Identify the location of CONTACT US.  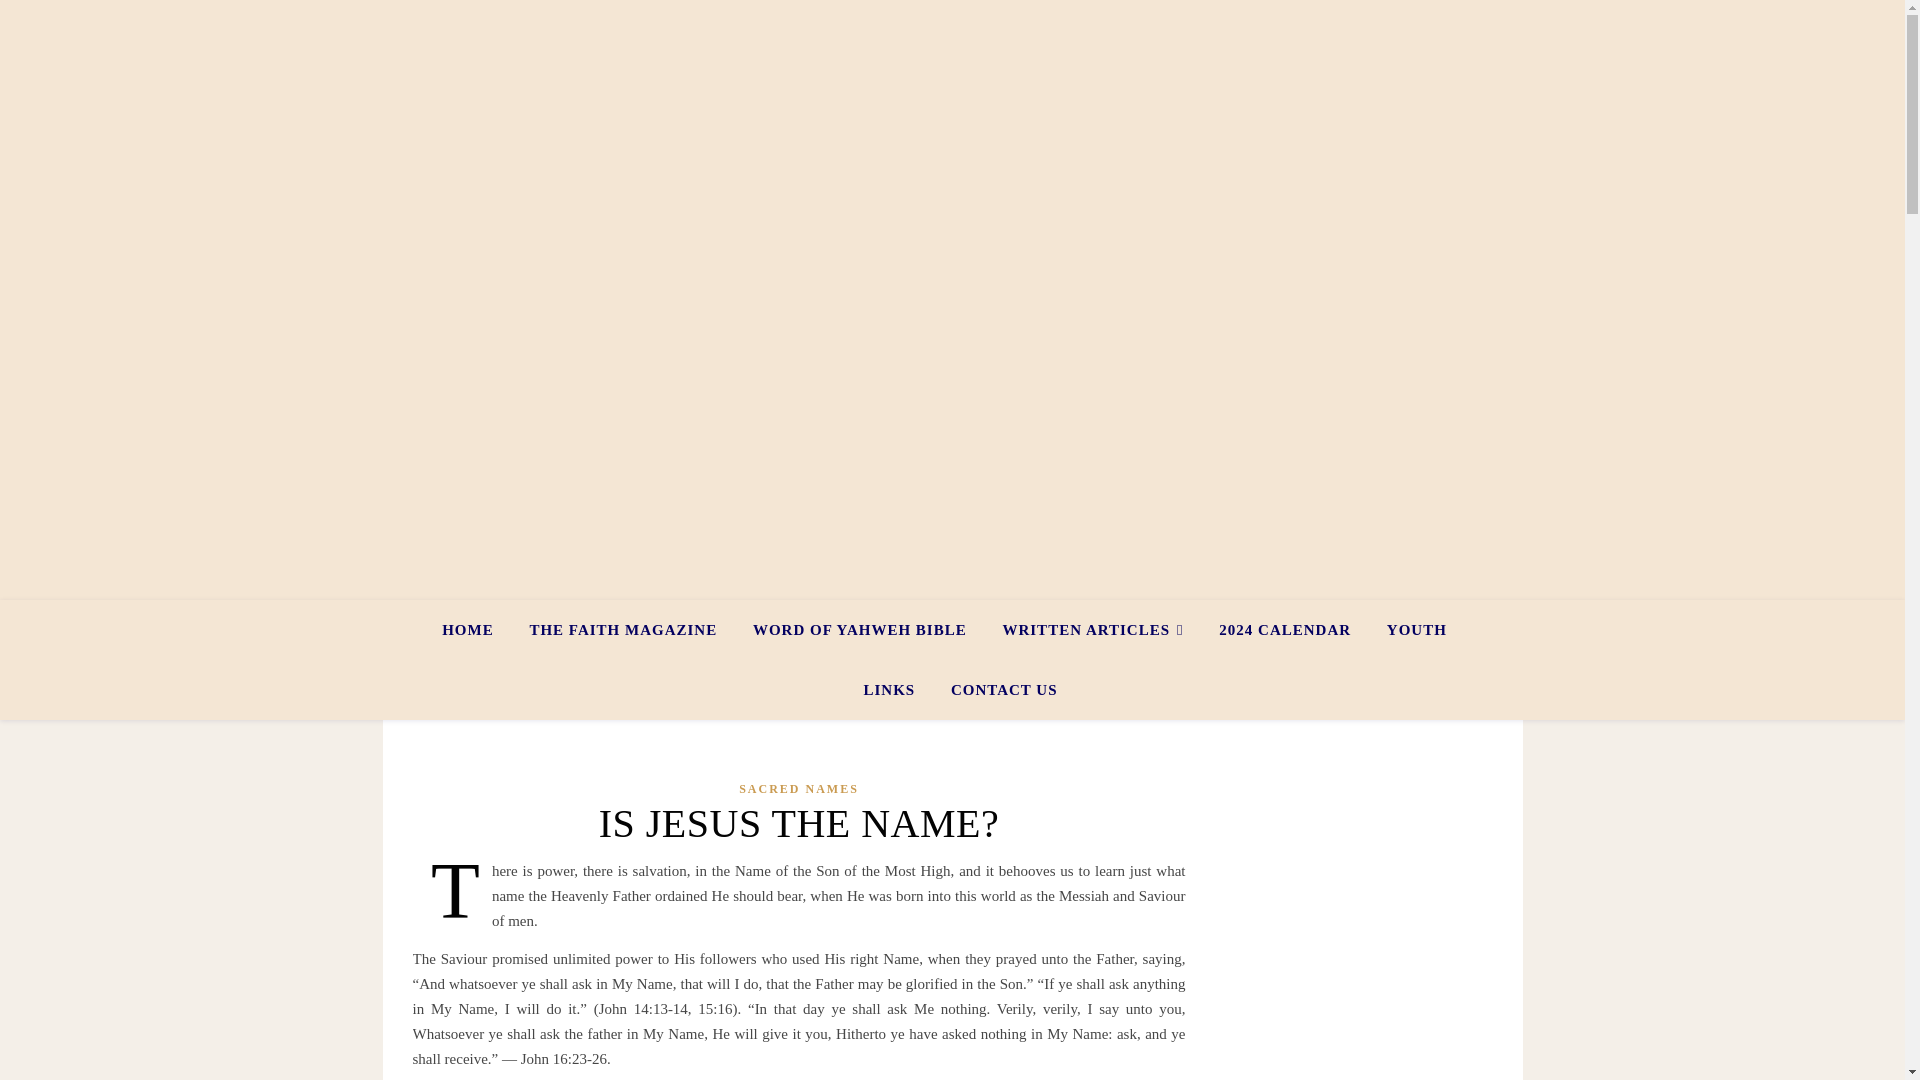
(996, 690).